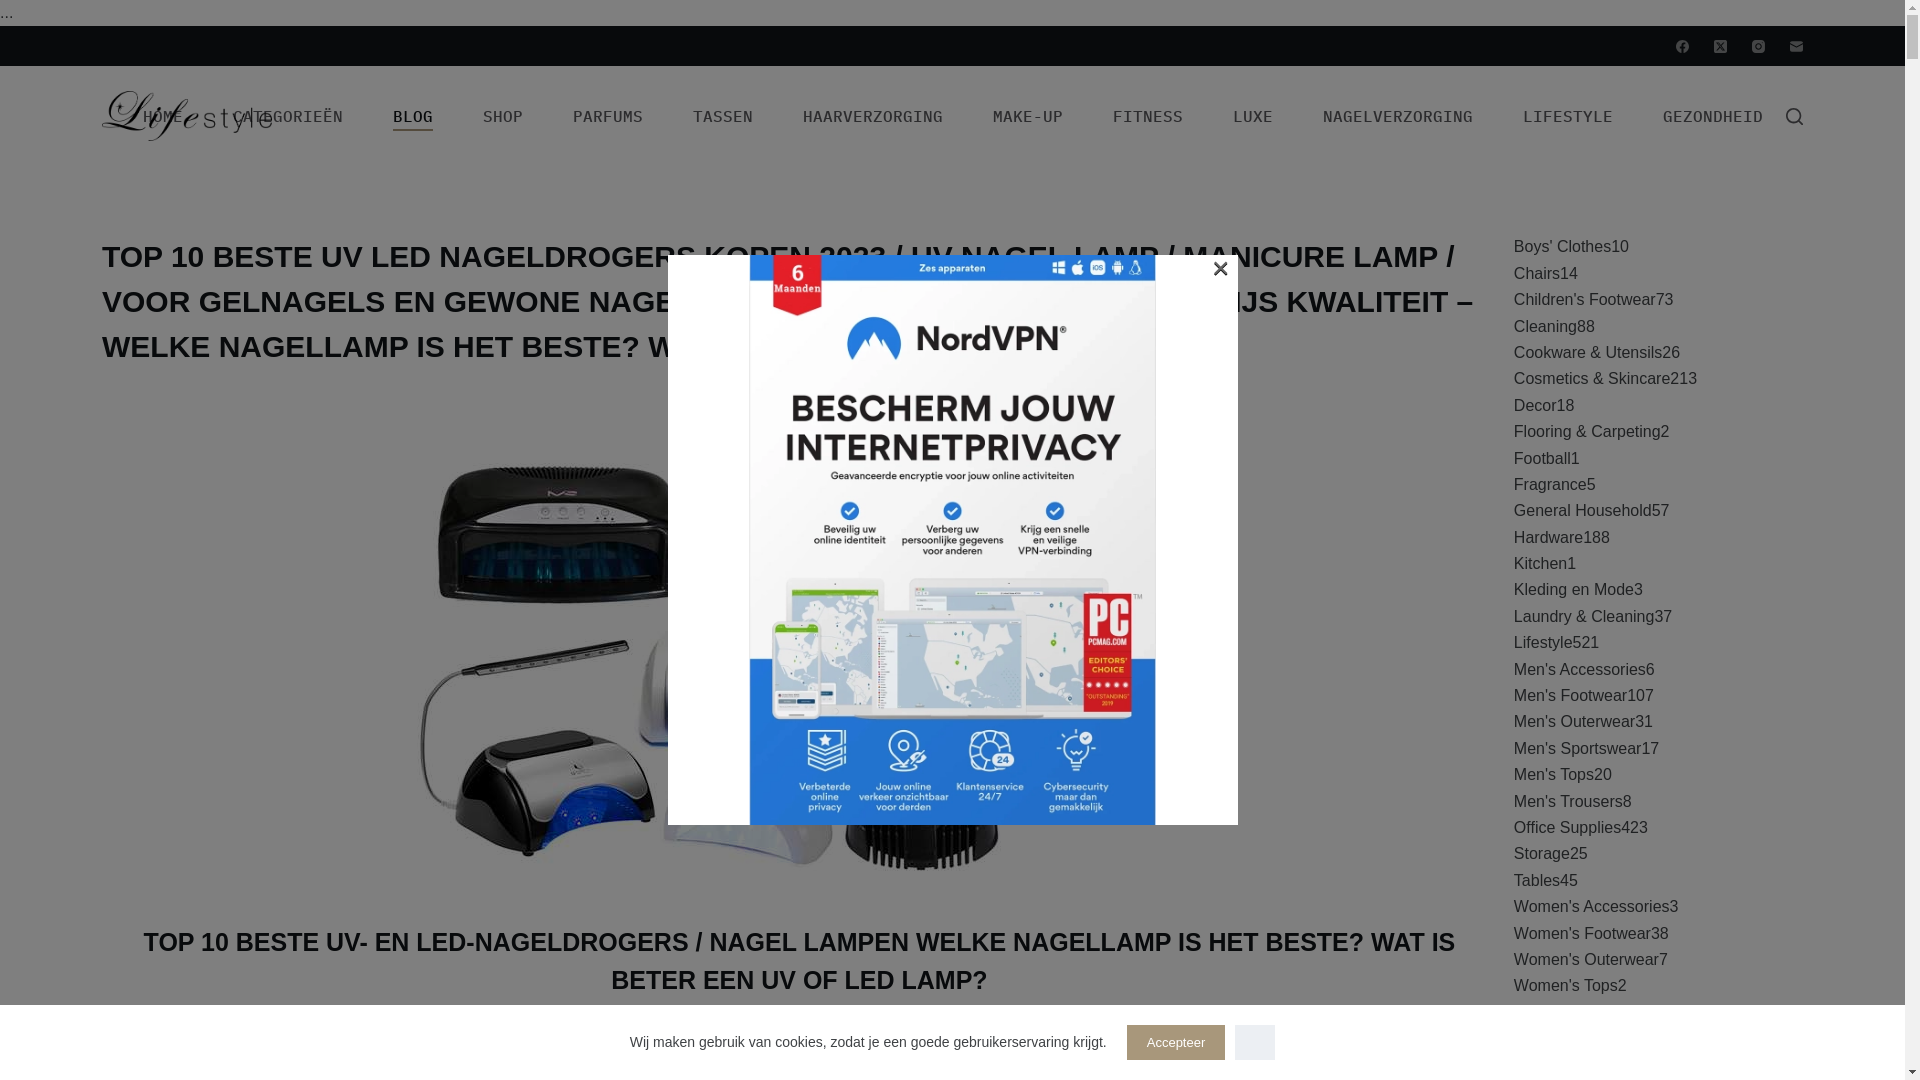  Describe the element at coordinates (1592, 378) in the screenshot. I see `Cosmetics & Skincare` at that location.